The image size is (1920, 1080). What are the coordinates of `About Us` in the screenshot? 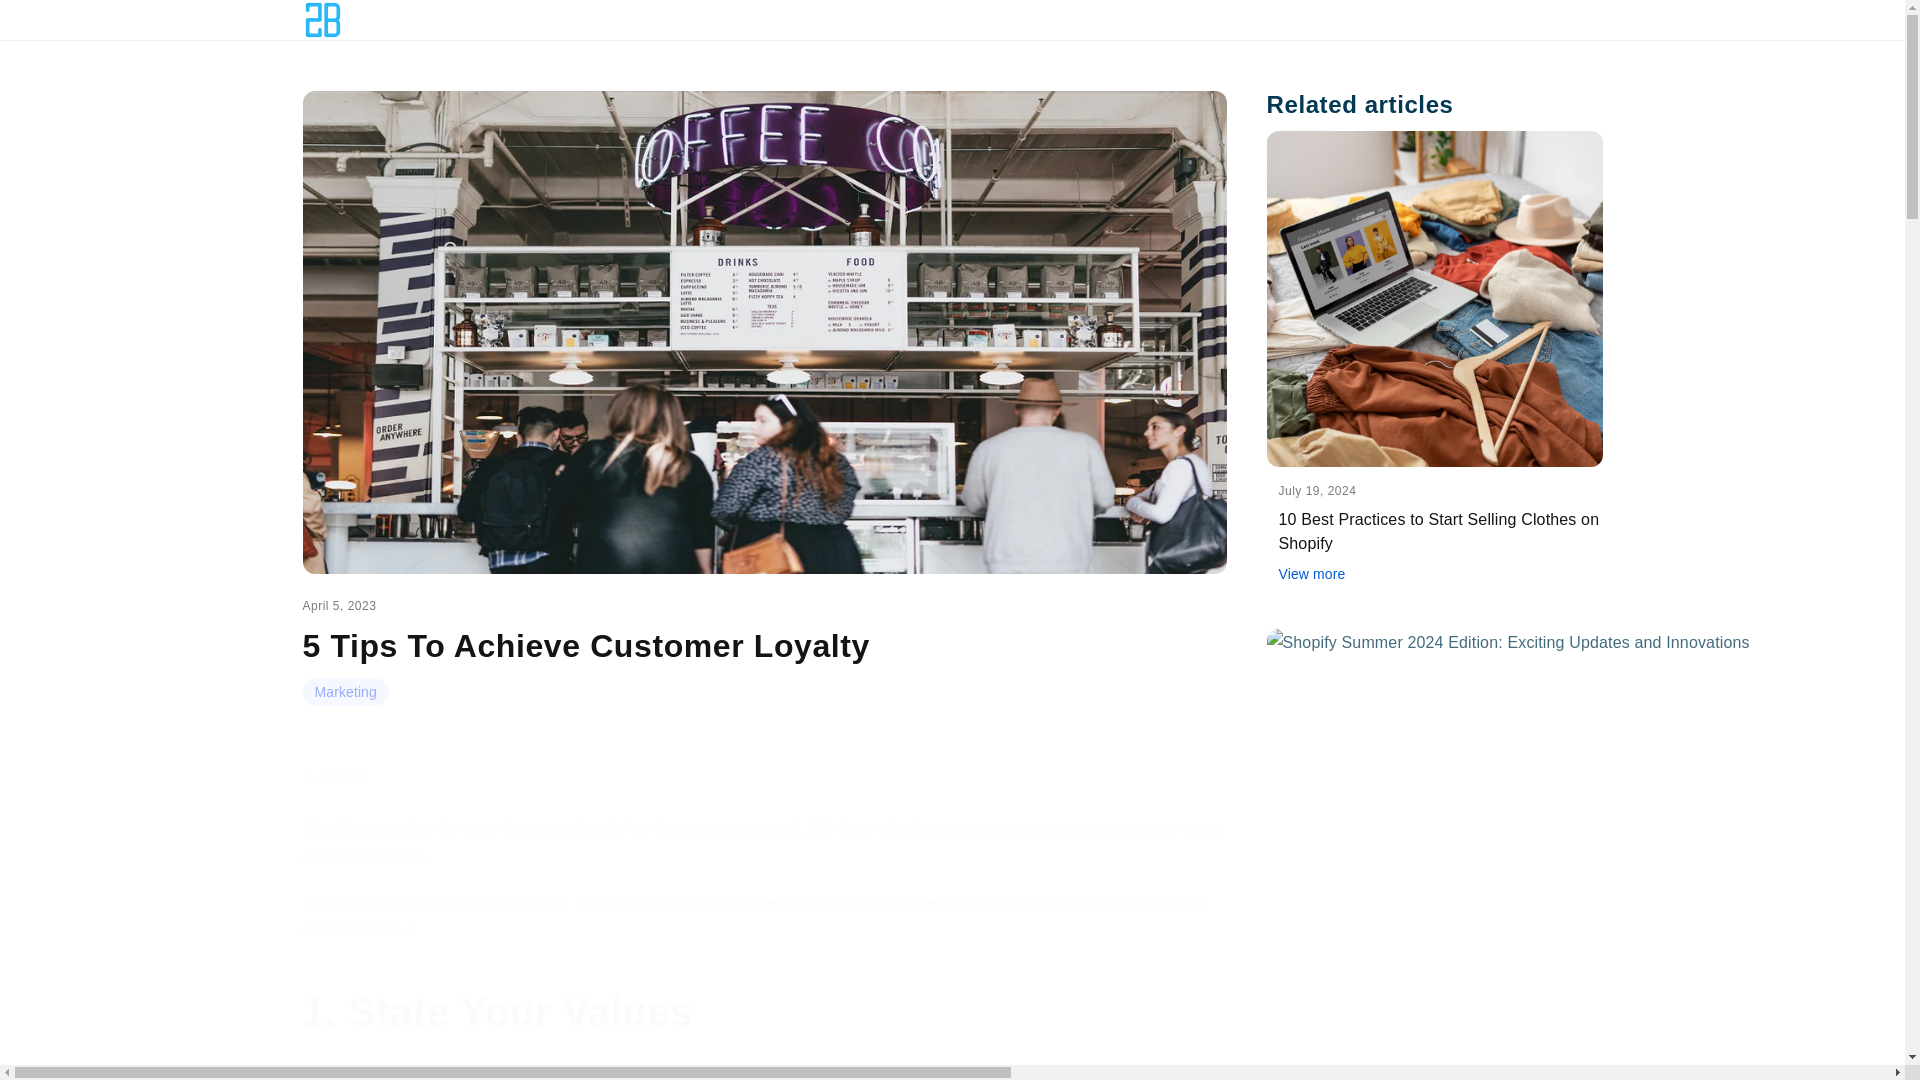 It's located at (1049, 20).